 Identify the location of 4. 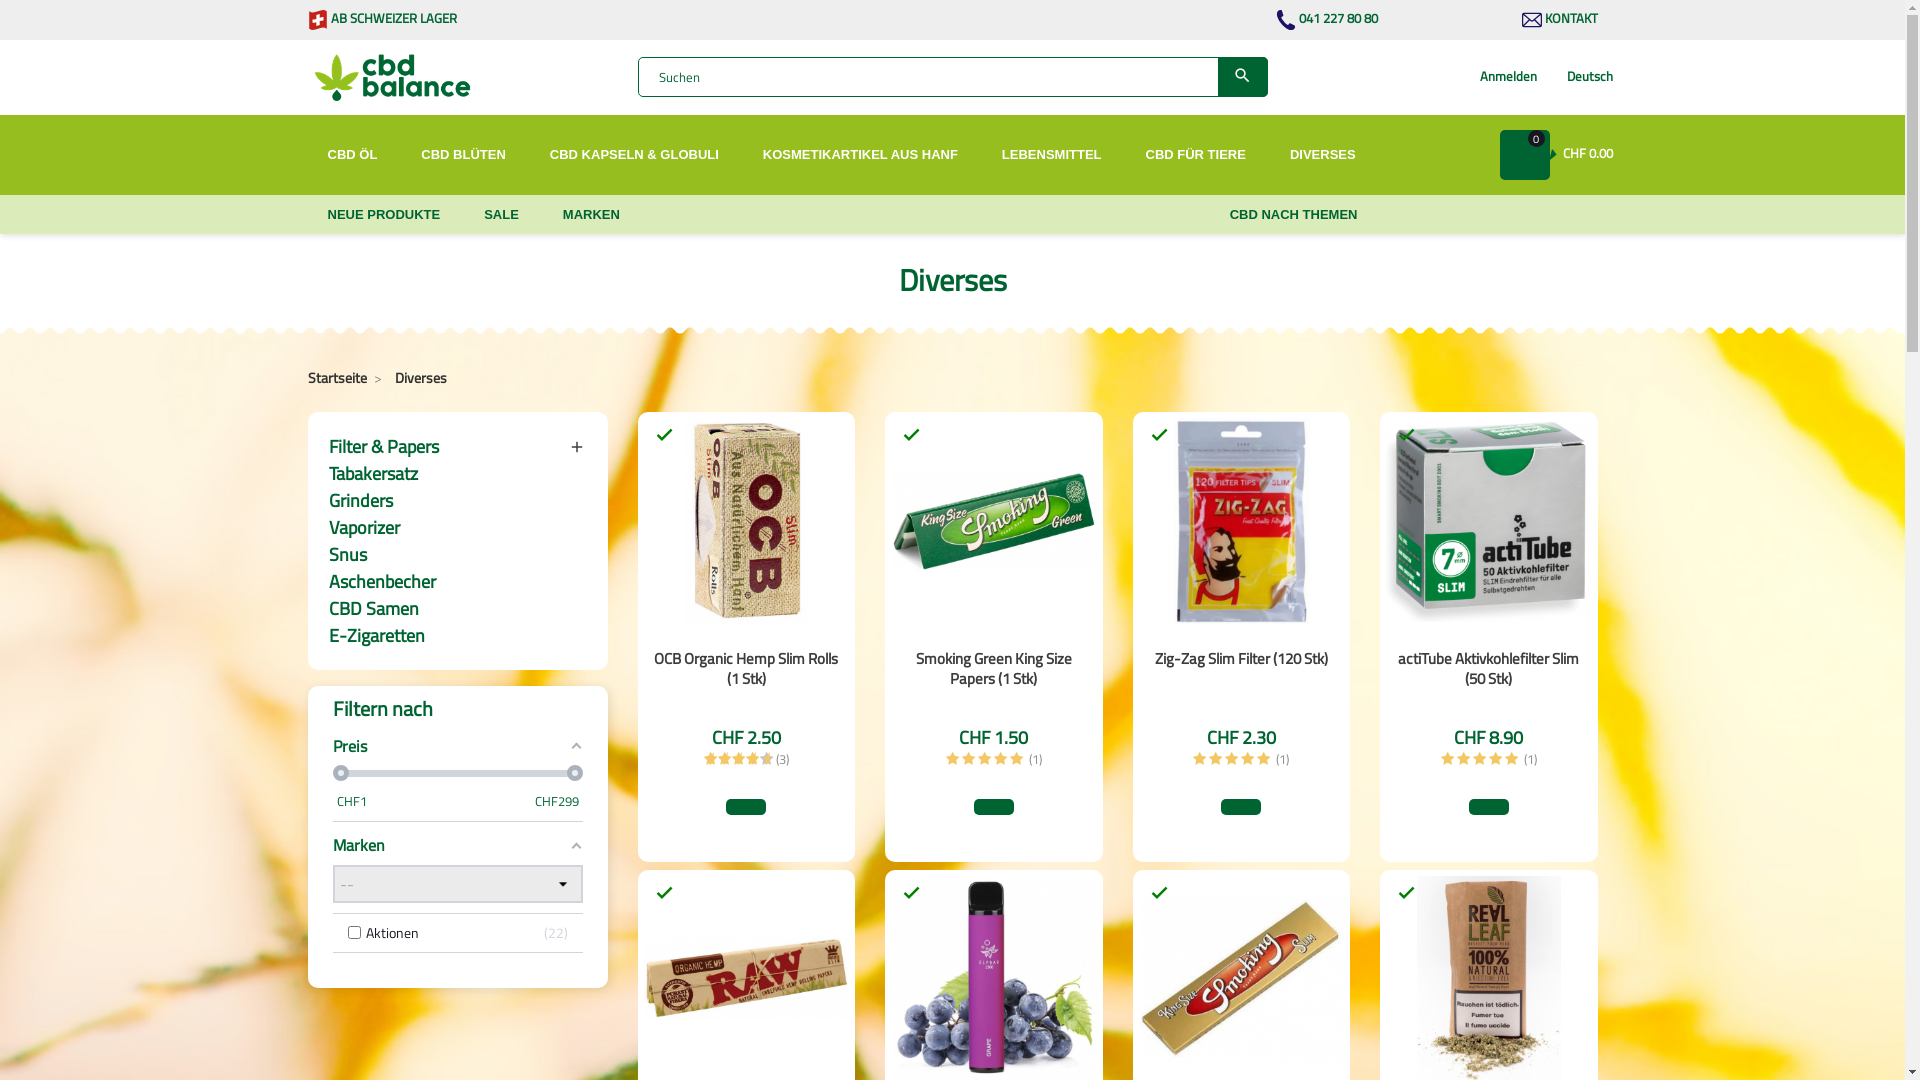
(1248, 760).